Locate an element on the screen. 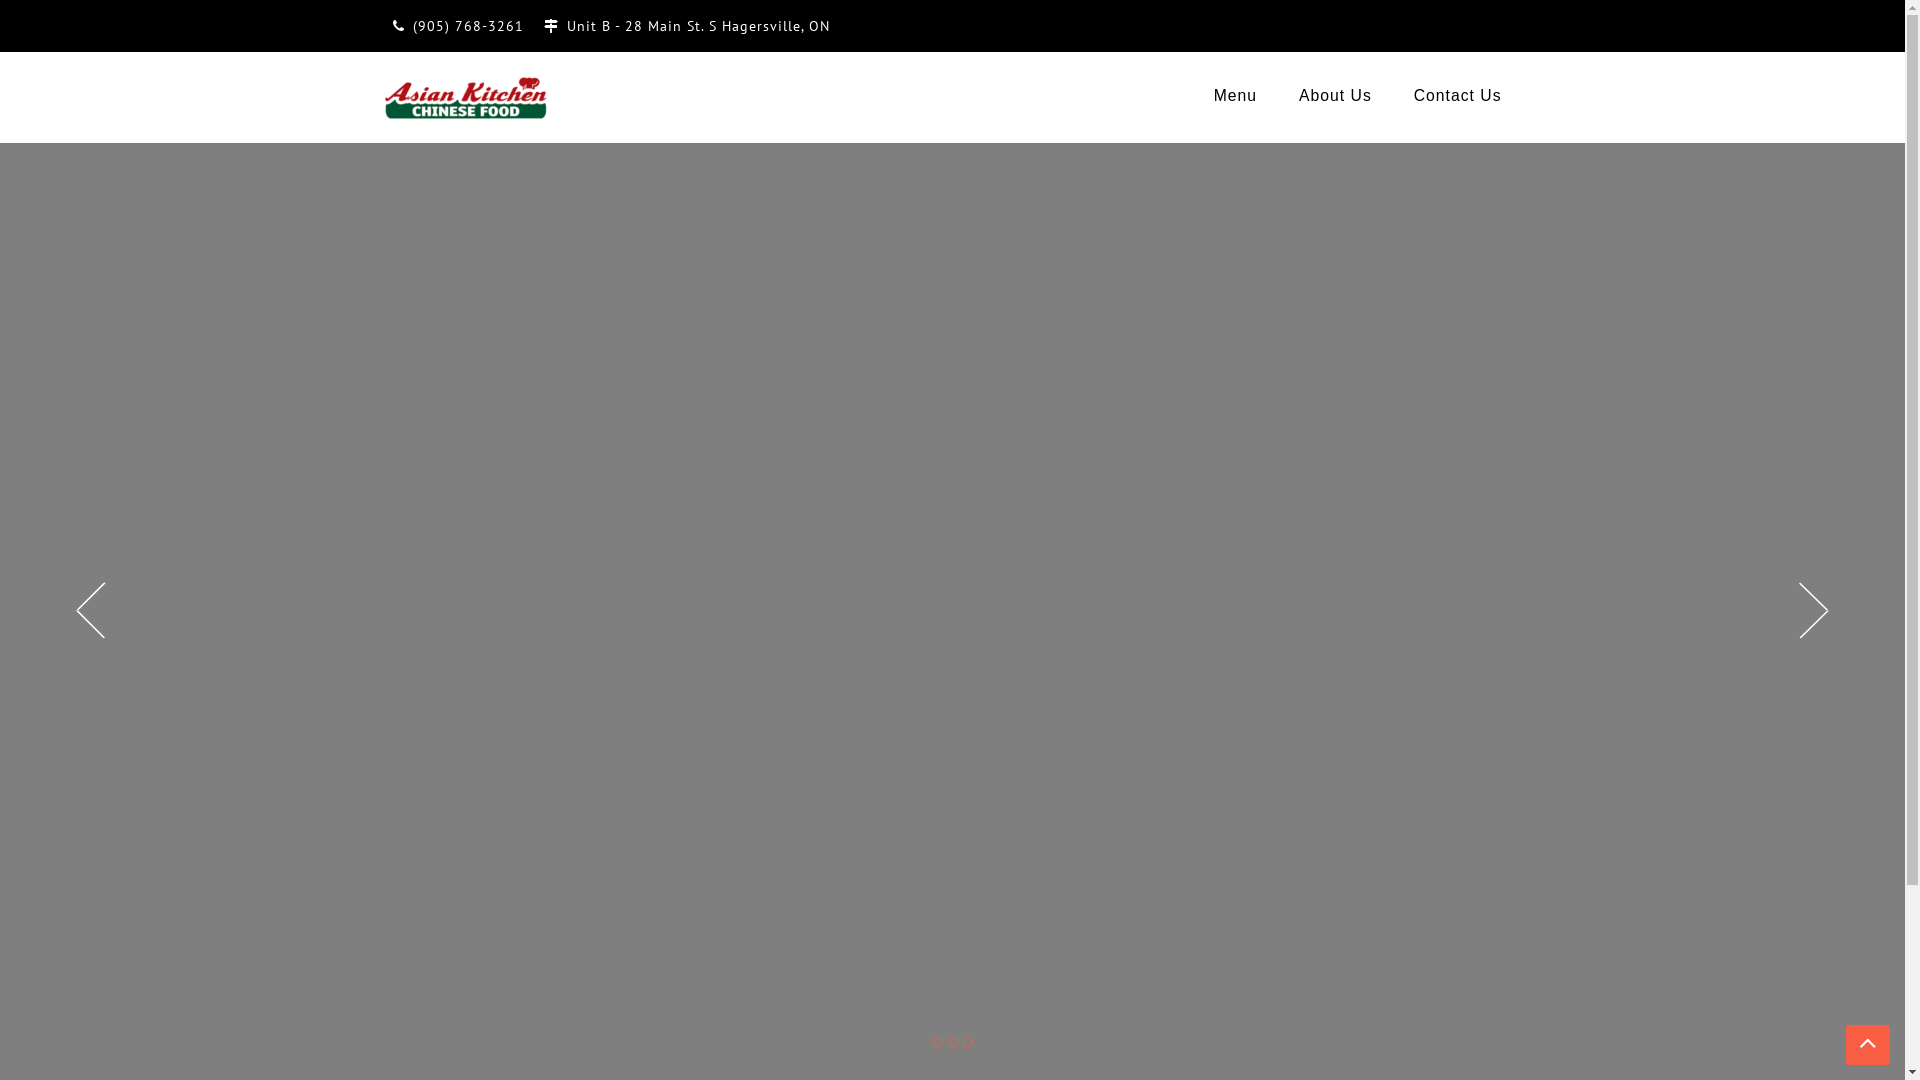  Menu is located at coordinates (1236, 96).